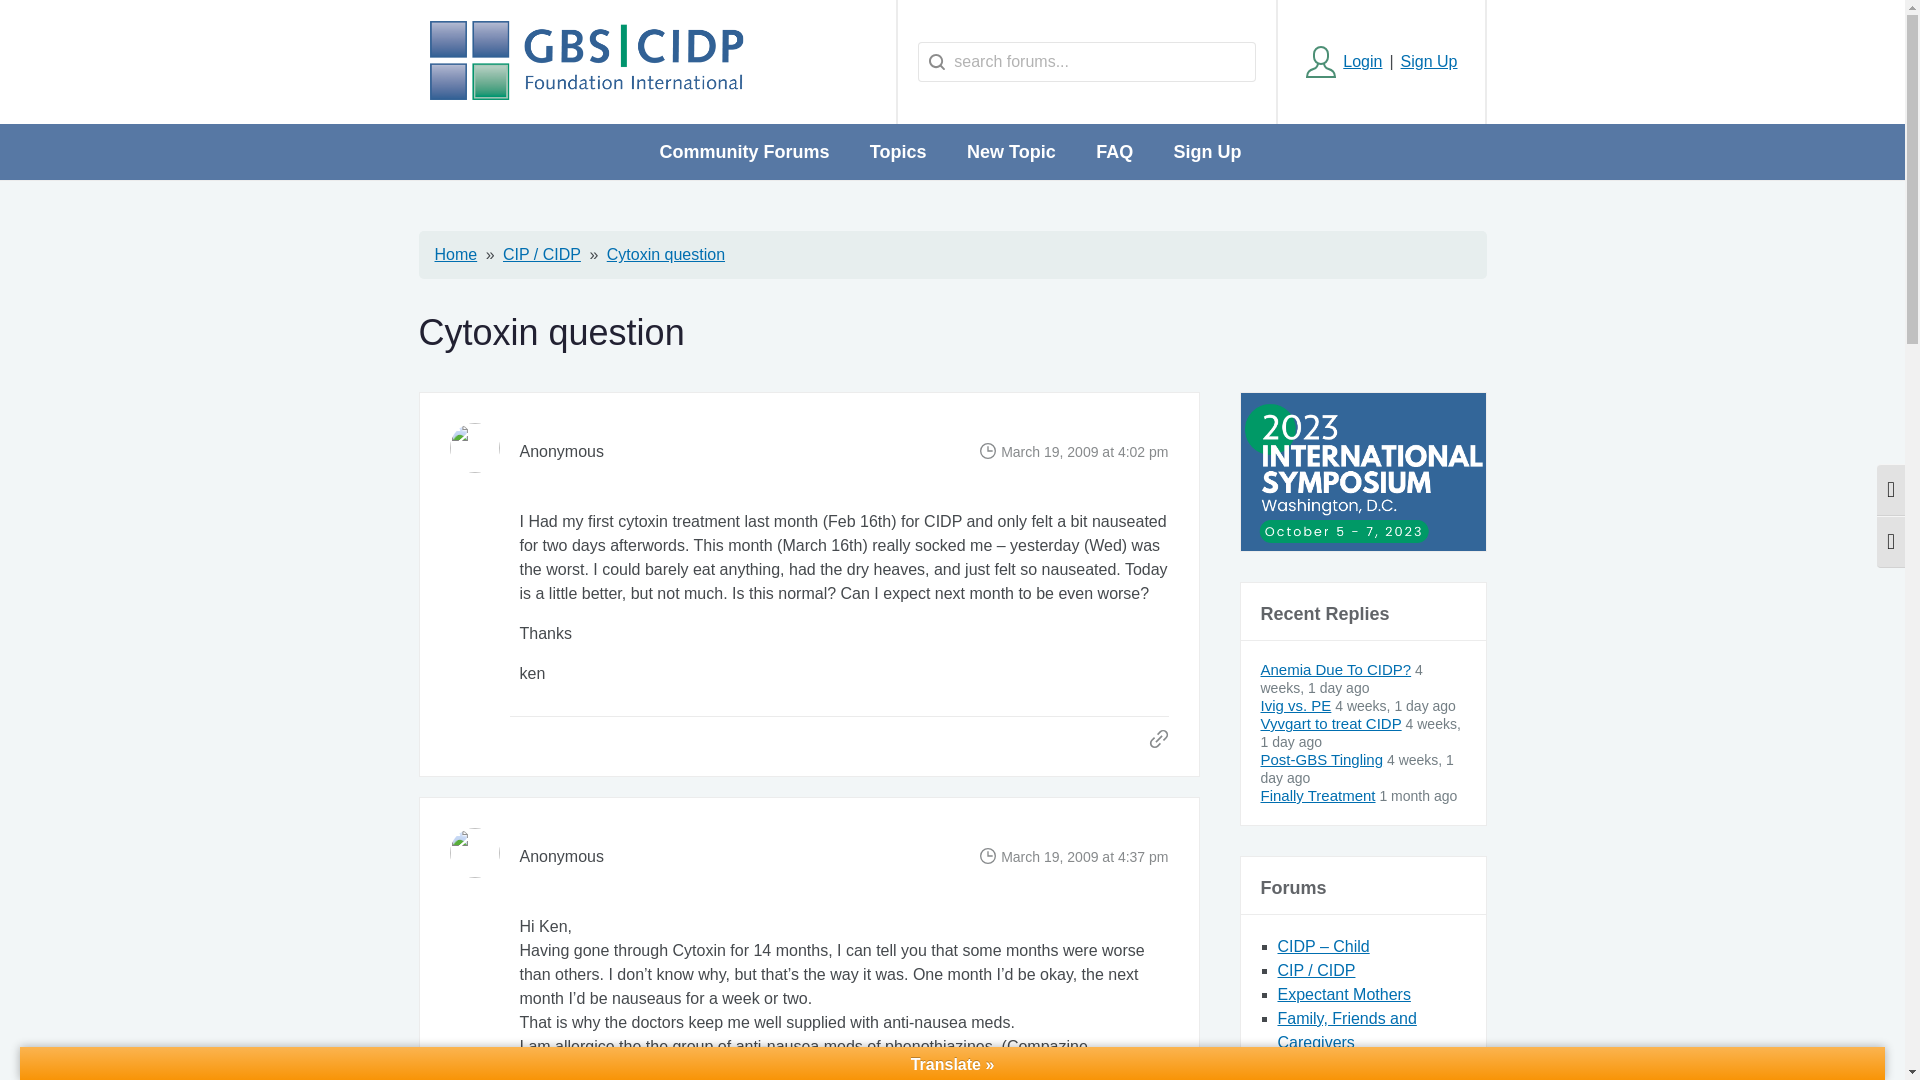 This screenshot has width=1920, height=1080. Describe the element at coordinates (898, 152) in the screenshot. I see `Topics` at that location.